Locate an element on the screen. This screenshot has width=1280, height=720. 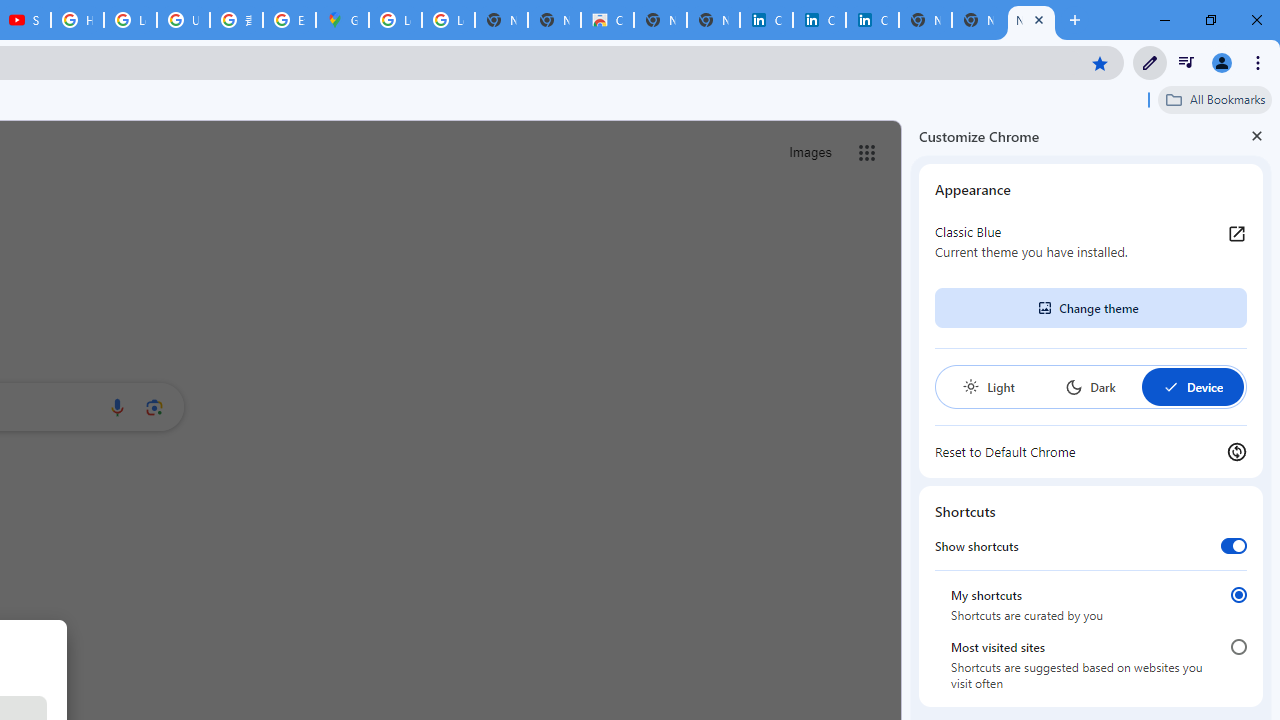
AutomationID: baseSvg is located at coordinates (1170, 386).